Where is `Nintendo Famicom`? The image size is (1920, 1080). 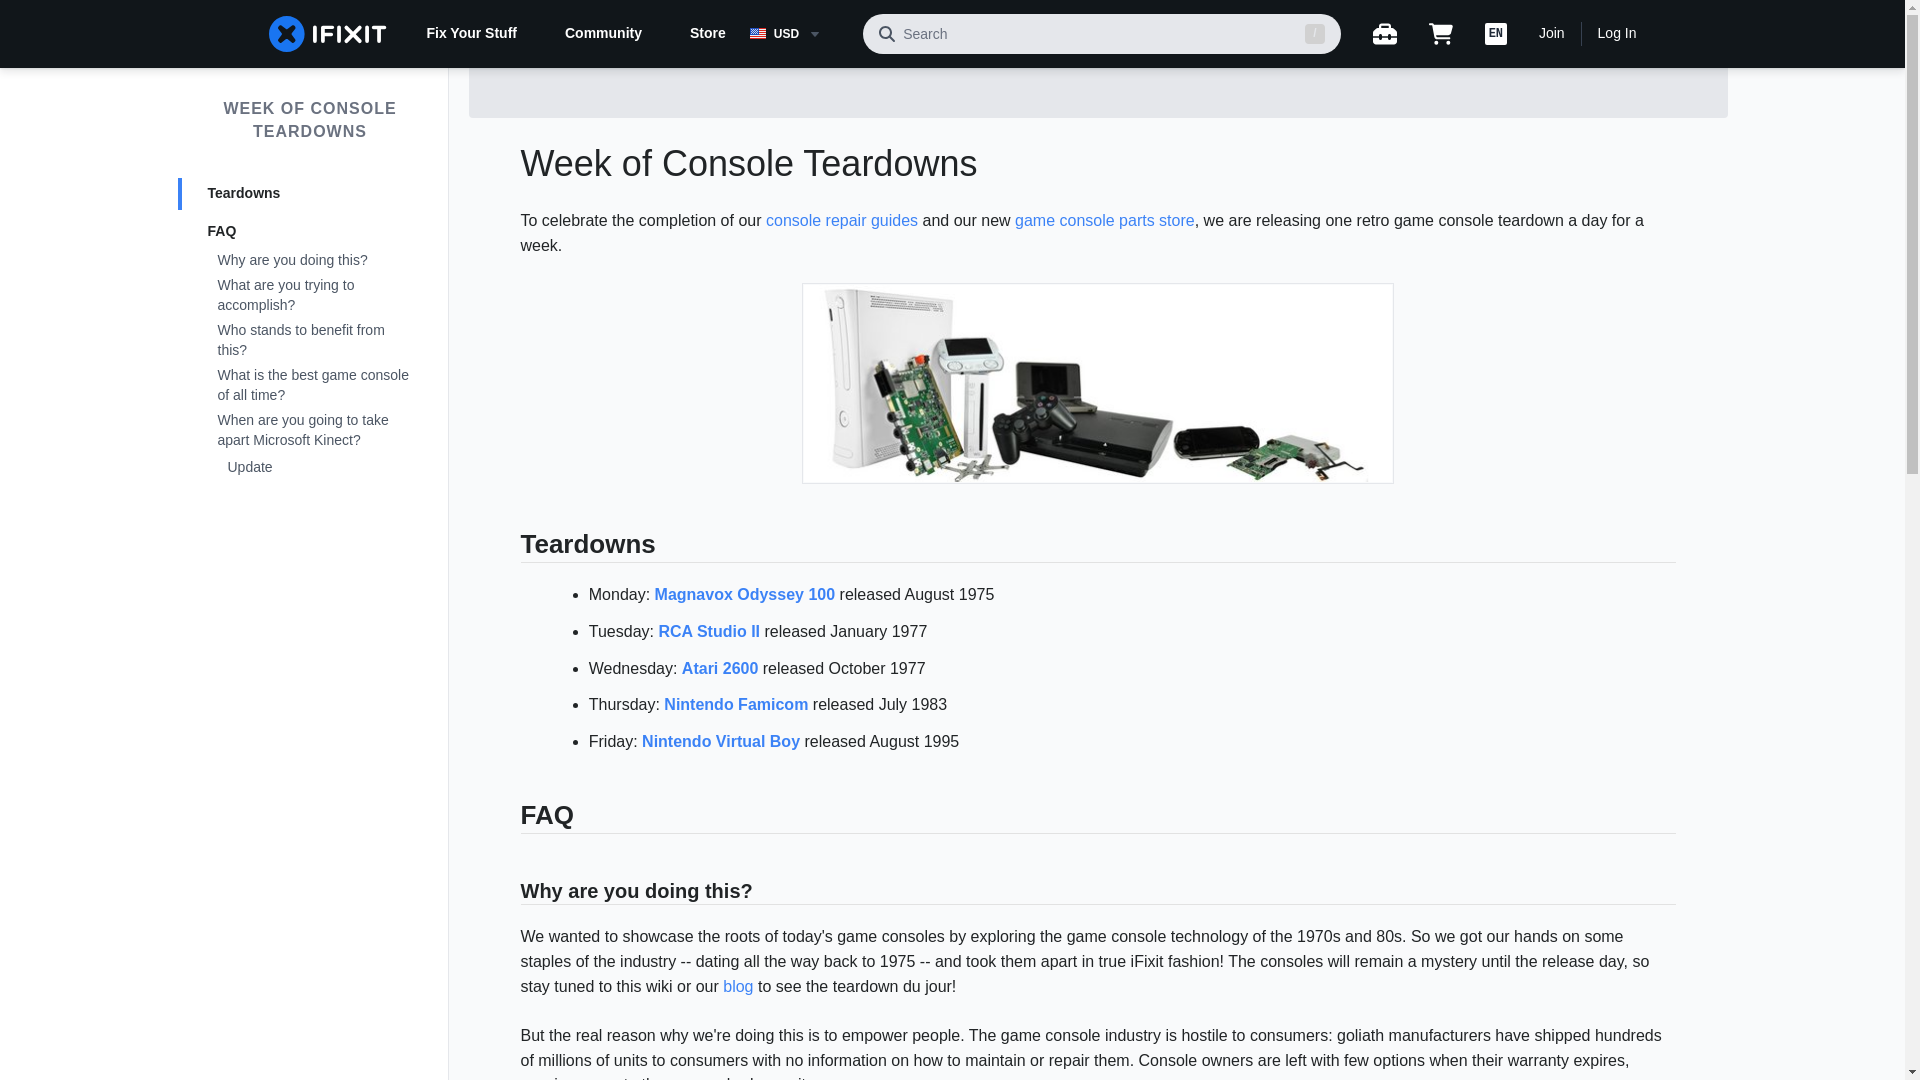 Nintendo Famicom is located at coordinates (736, 704).